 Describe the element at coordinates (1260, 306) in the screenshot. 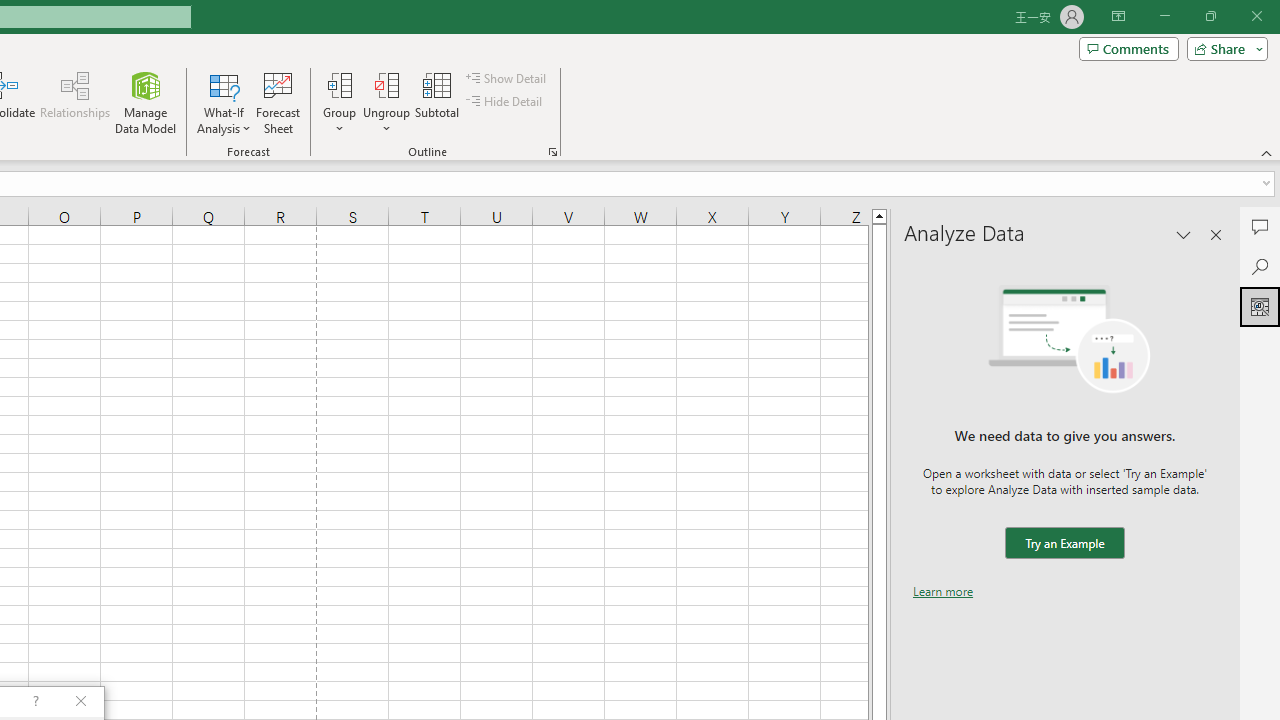

I see `Analyze Data` at that location.